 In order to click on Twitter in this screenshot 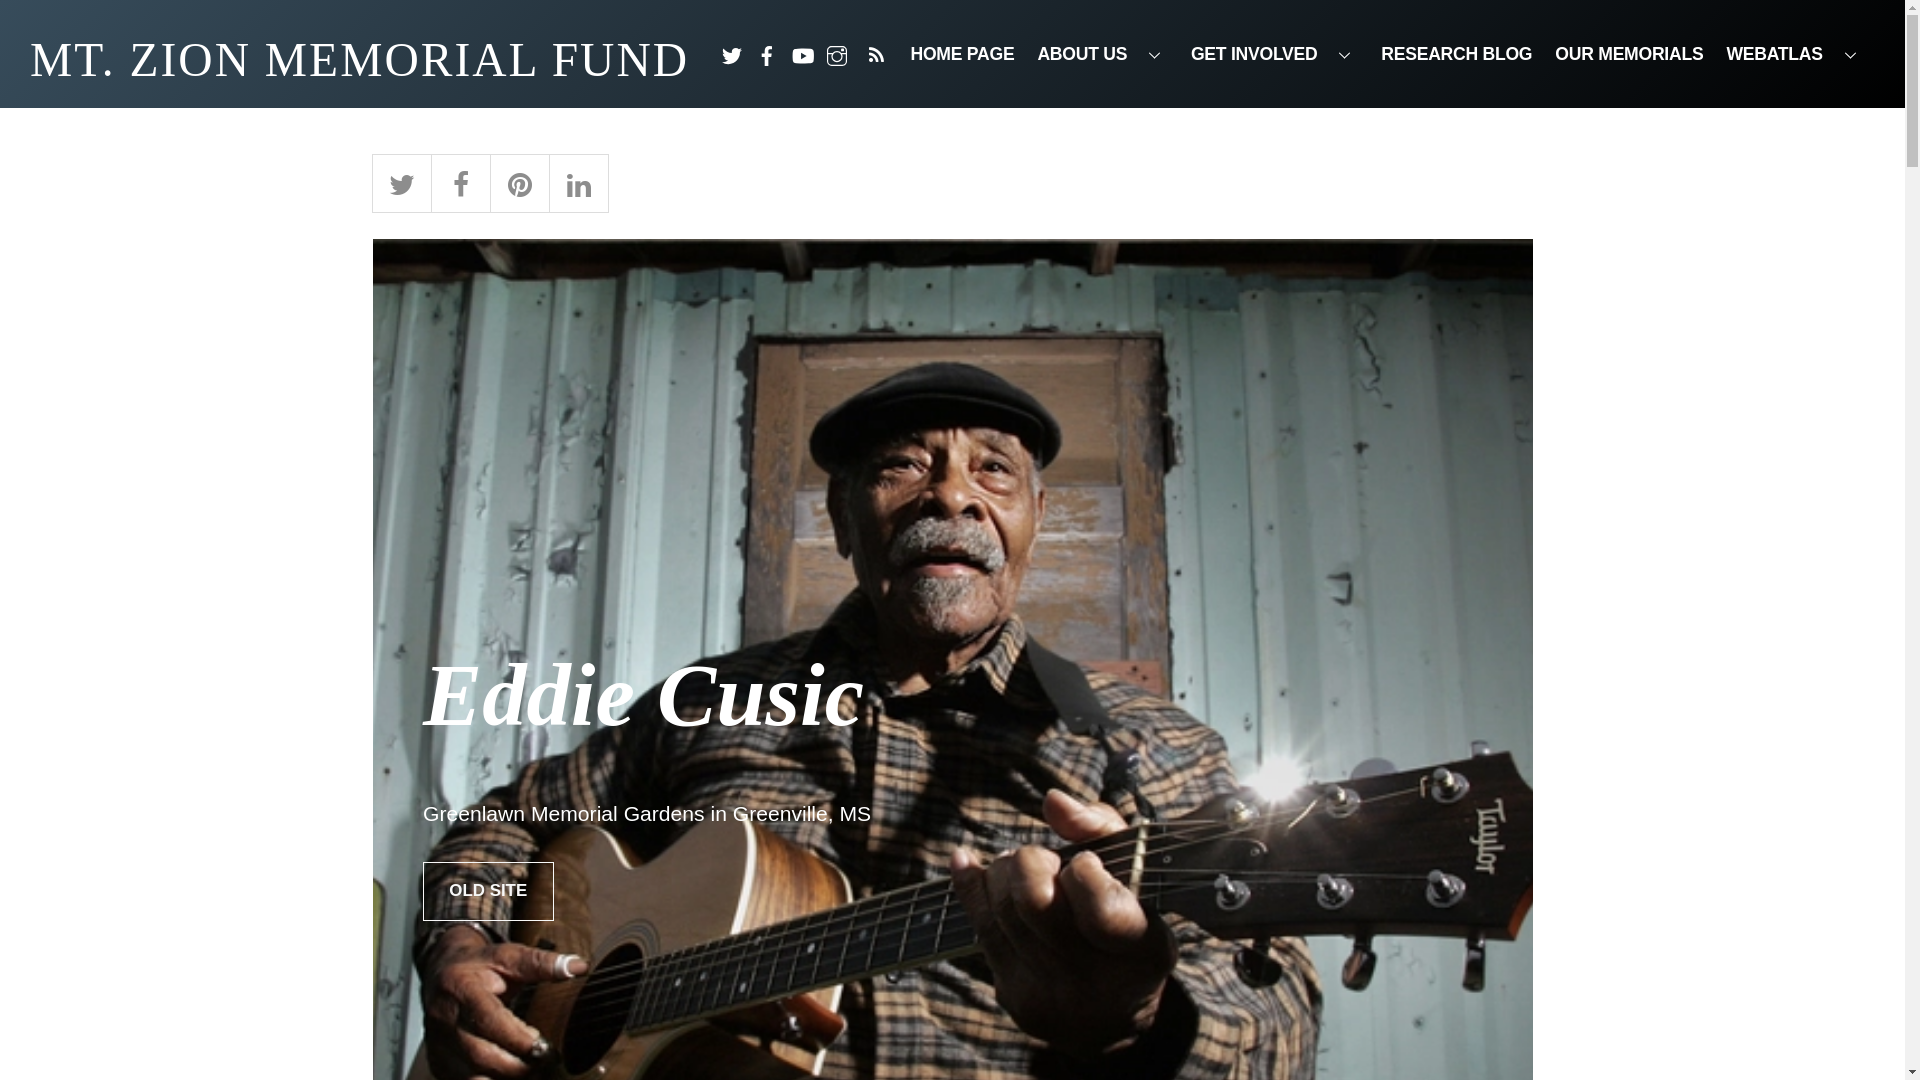, I will do `click(402, 181)`.